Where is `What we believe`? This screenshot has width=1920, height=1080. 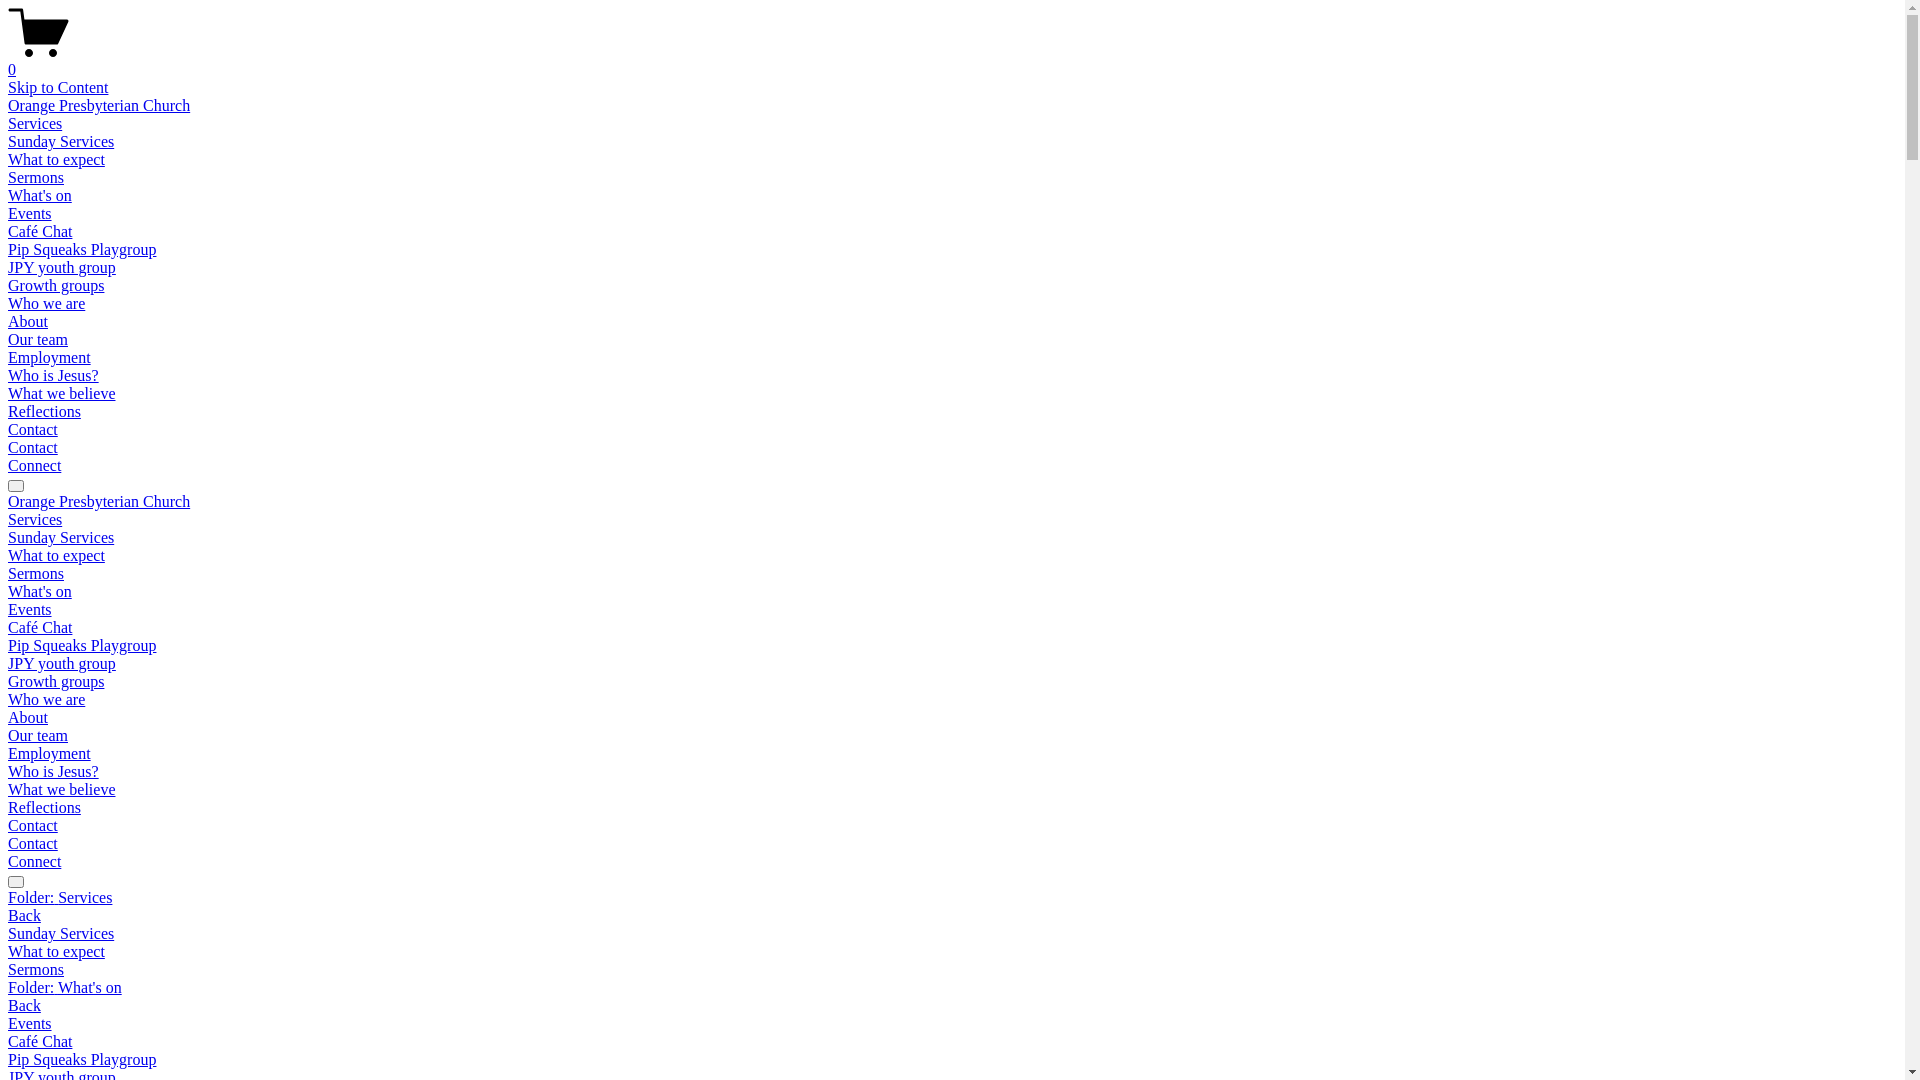 What we believe is located at coordinates (62, 790).